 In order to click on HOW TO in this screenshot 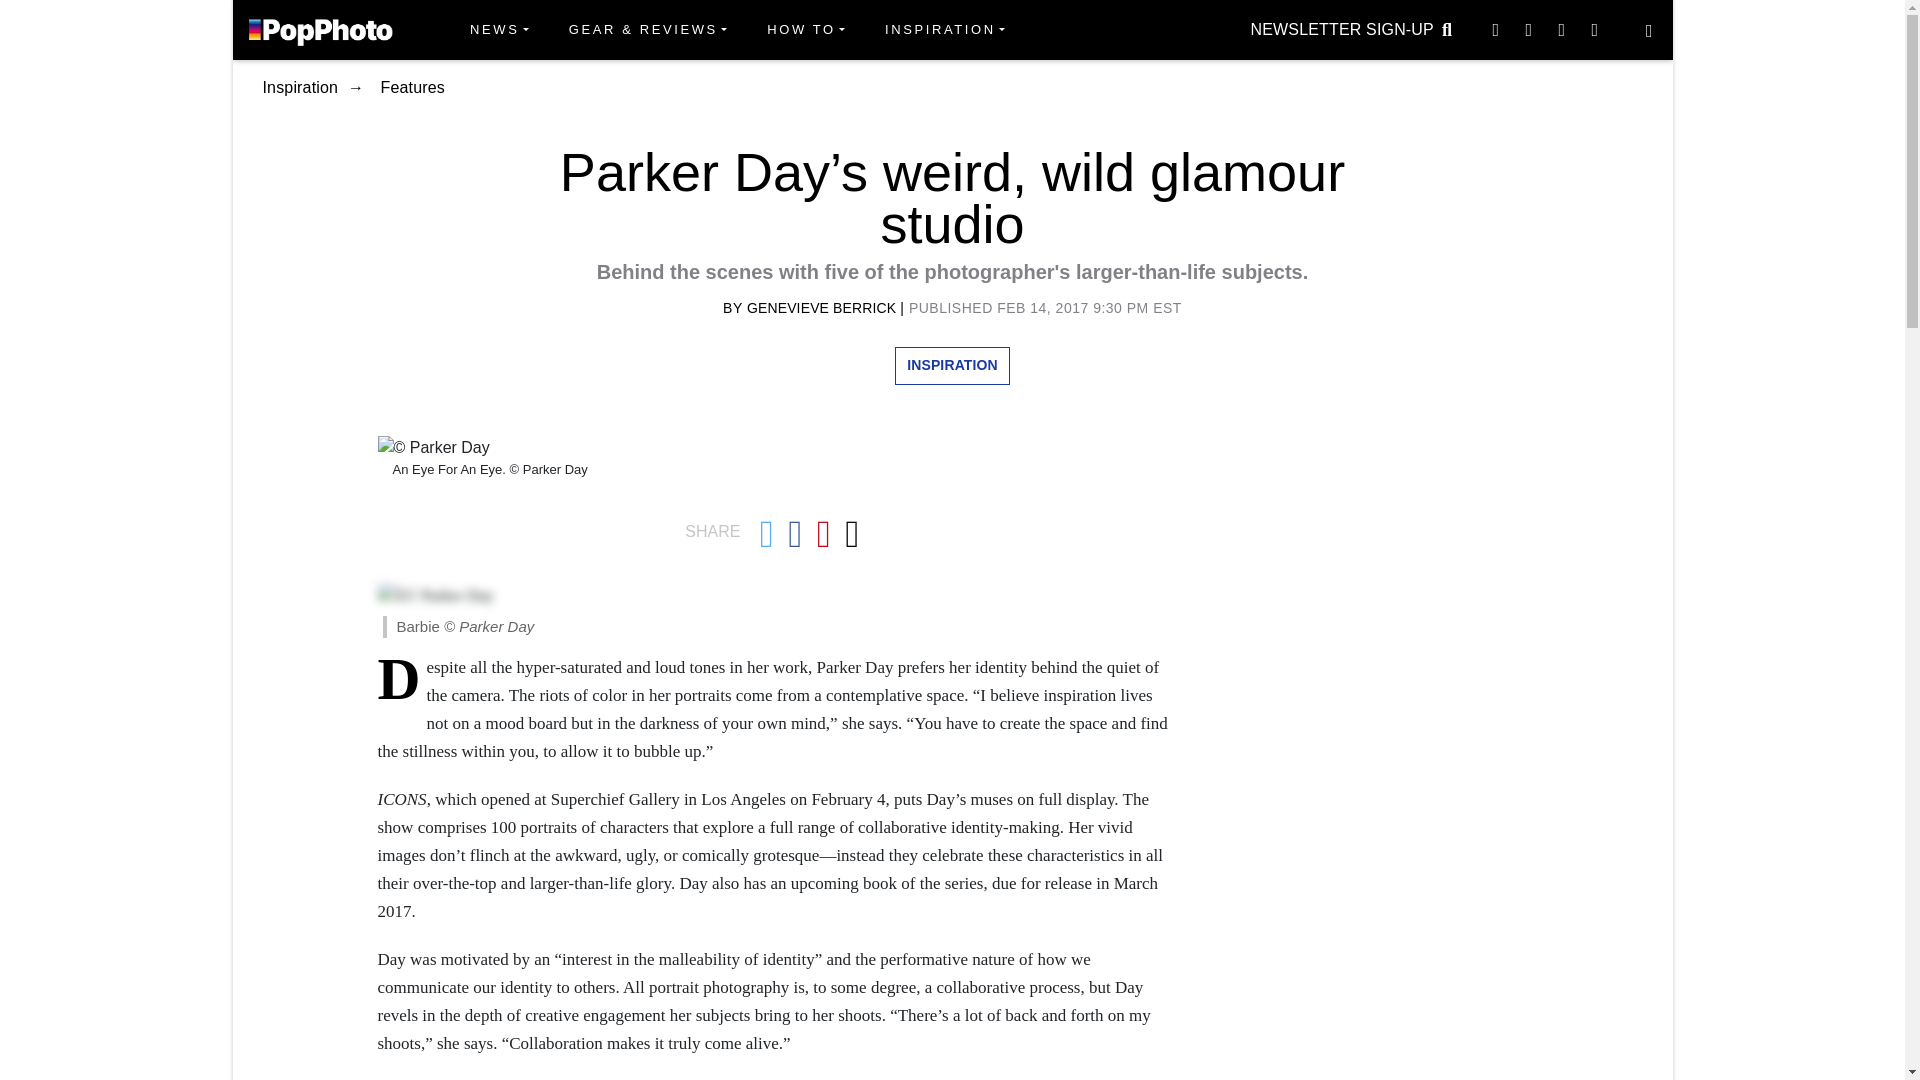, I will do `click(805, 30)`.